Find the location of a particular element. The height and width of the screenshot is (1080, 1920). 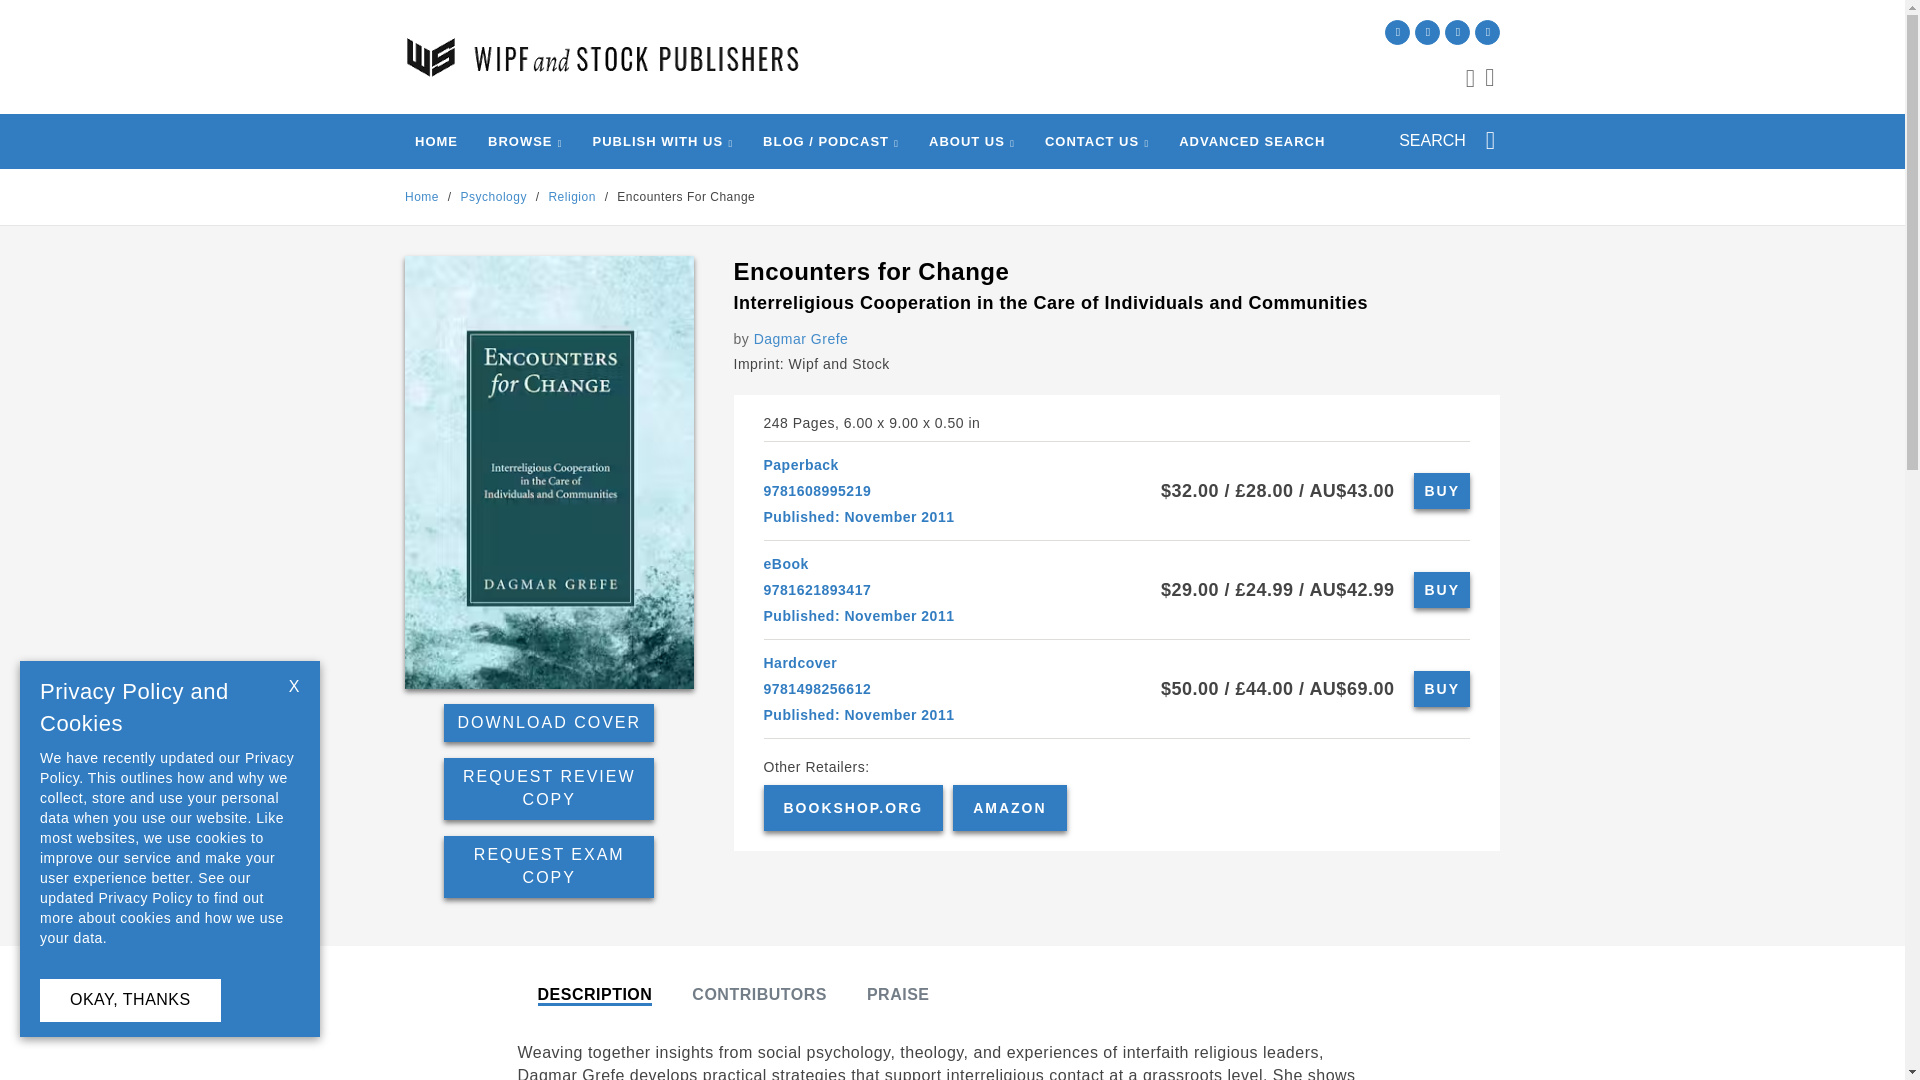

Back to homepage is located at coordinates (422, 197).